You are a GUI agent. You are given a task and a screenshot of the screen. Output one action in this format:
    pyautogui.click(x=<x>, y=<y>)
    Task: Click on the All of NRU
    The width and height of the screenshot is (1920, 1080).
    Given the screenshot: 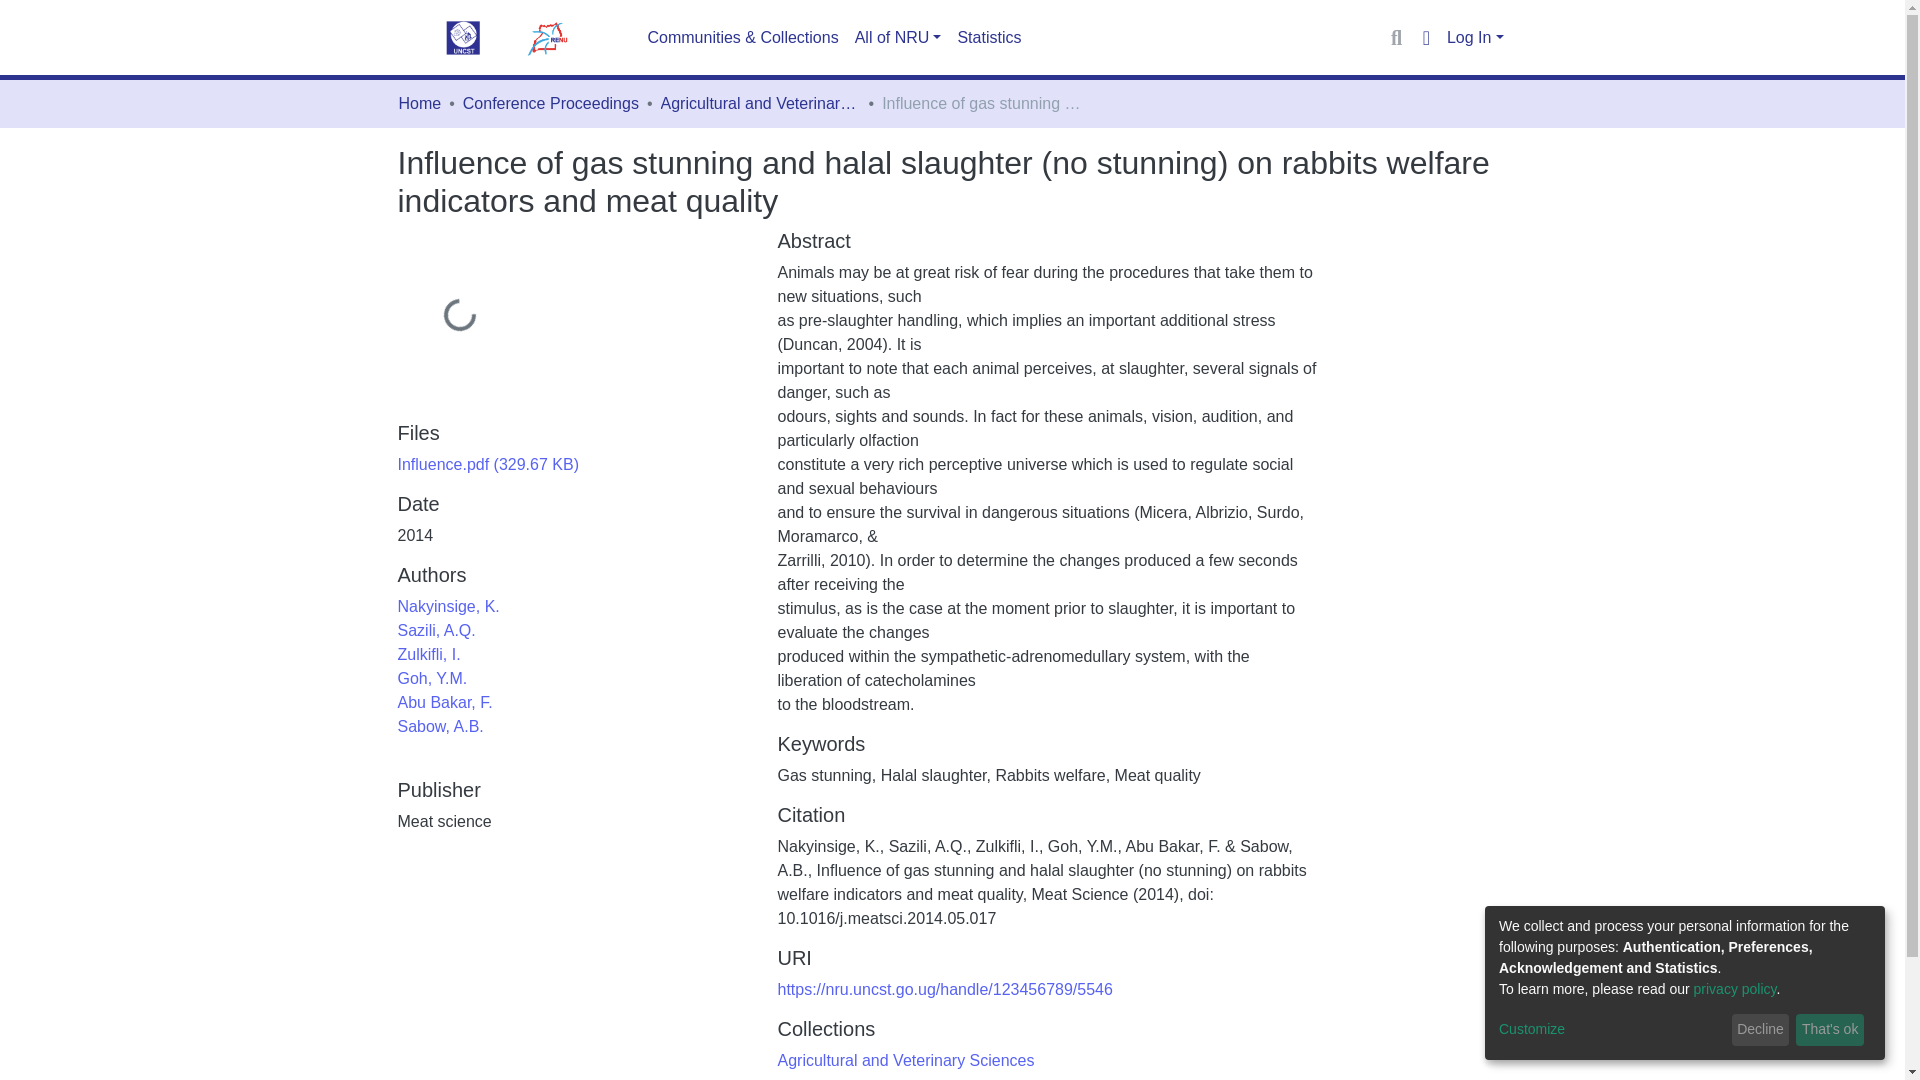 What is the action you would take?
    pyautogui.click(x=898, y=38)
    